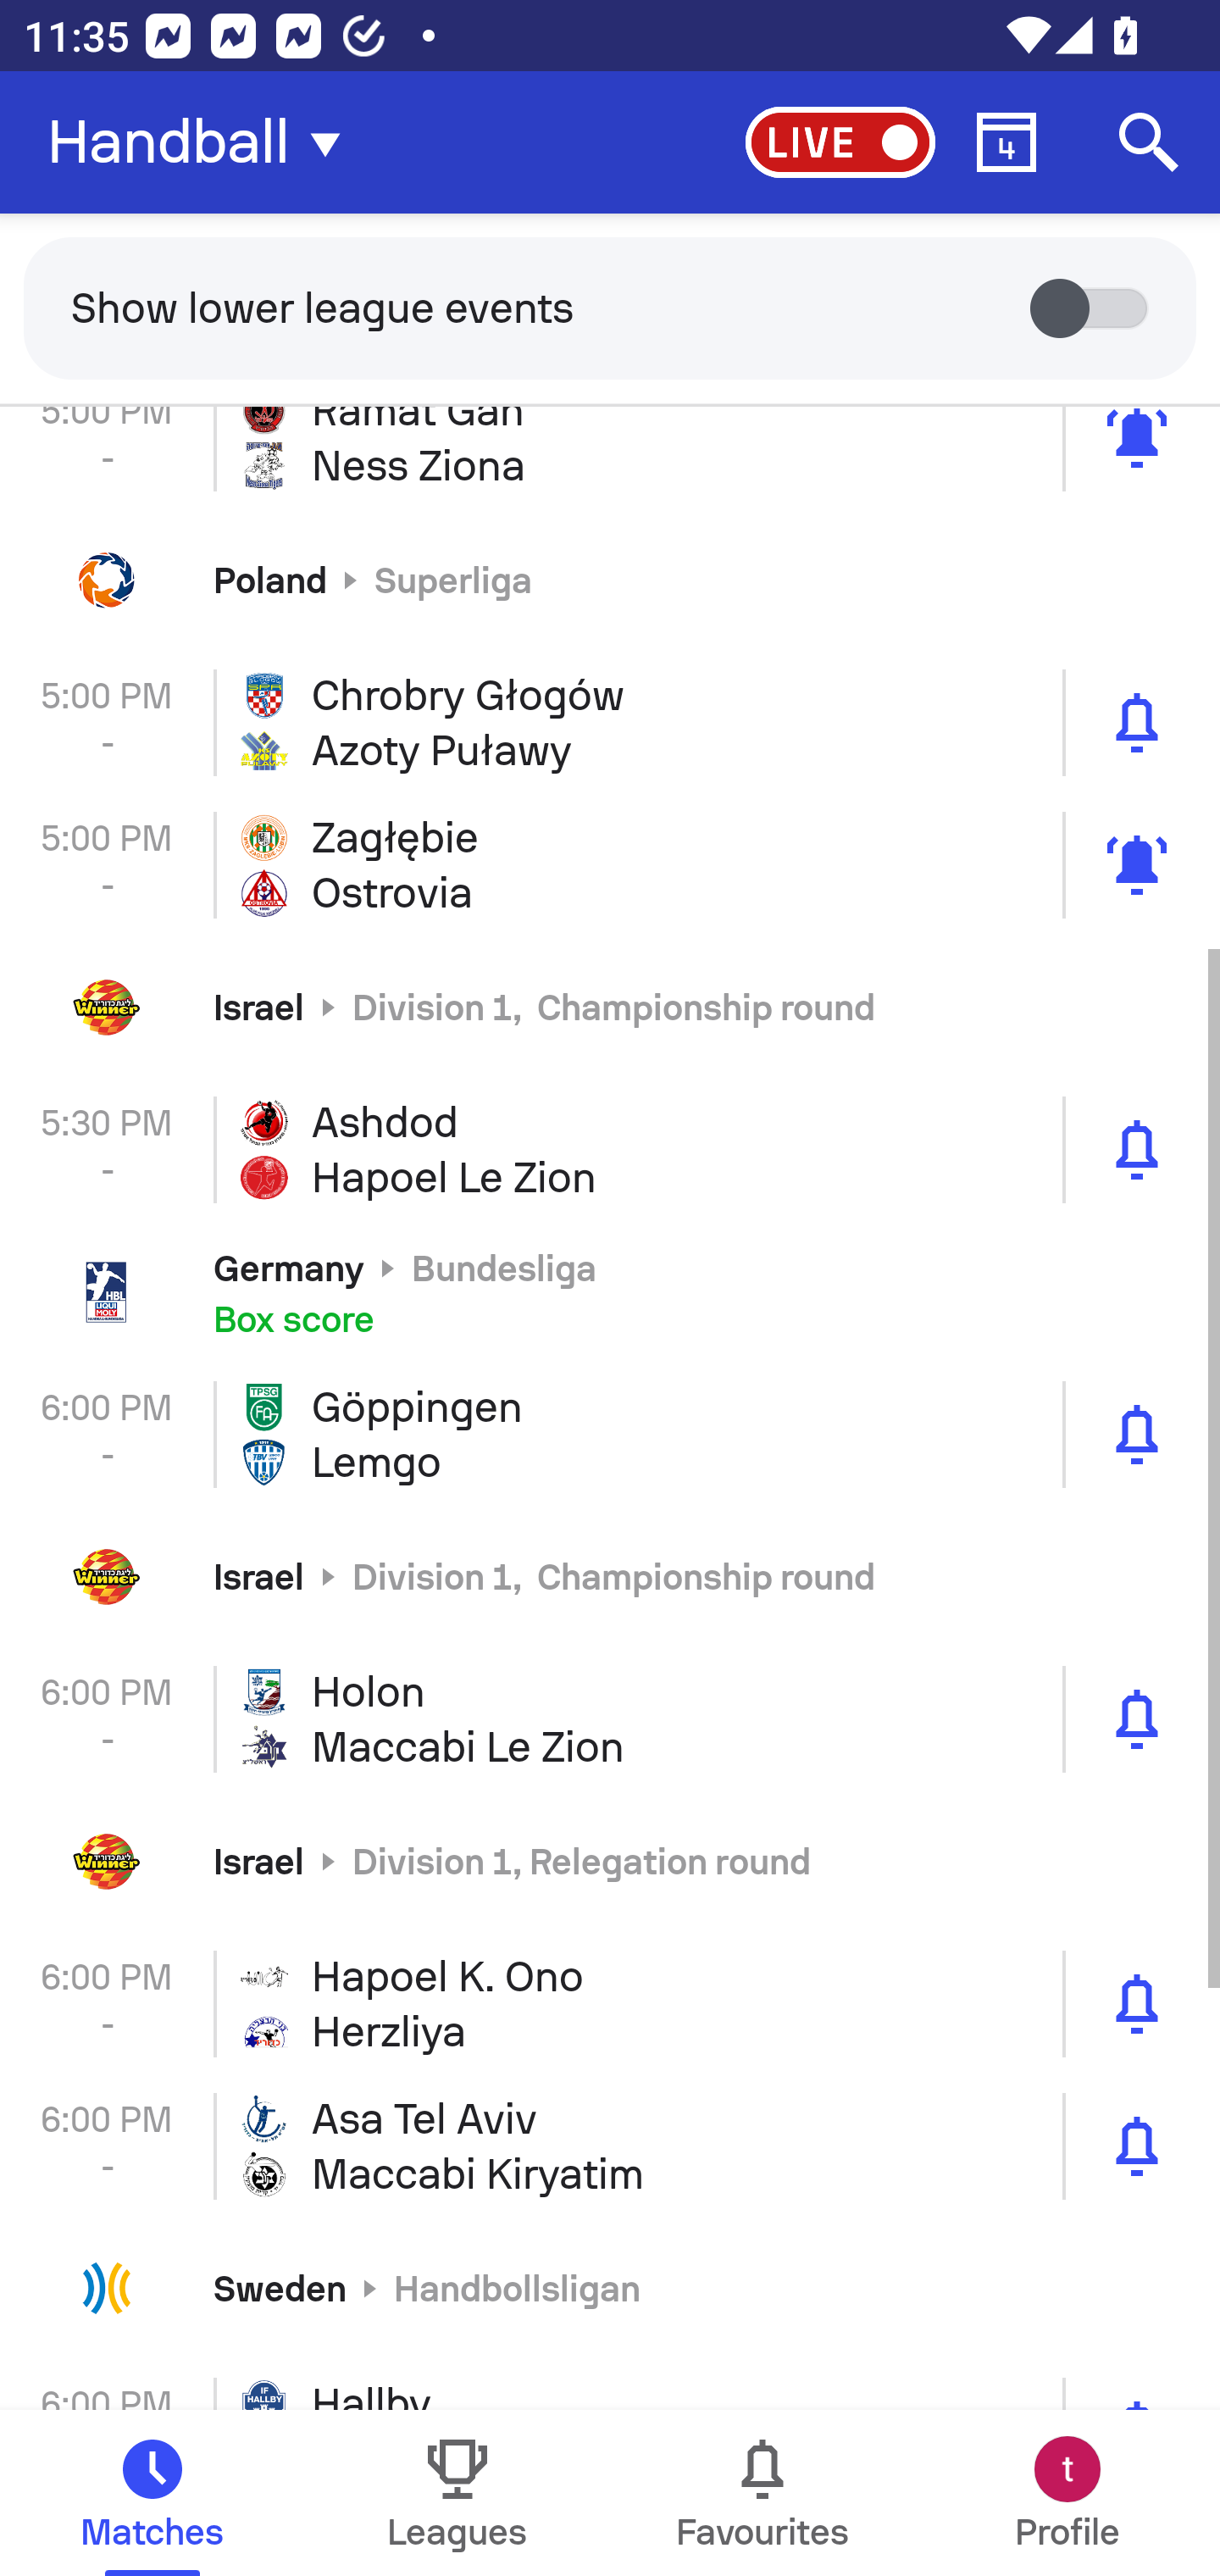 The height and width of the screenshot is (2576, 1220). I want to click on 5:00 PM - Chrobry Głogów Azoty Puławy, so click(610, 722).